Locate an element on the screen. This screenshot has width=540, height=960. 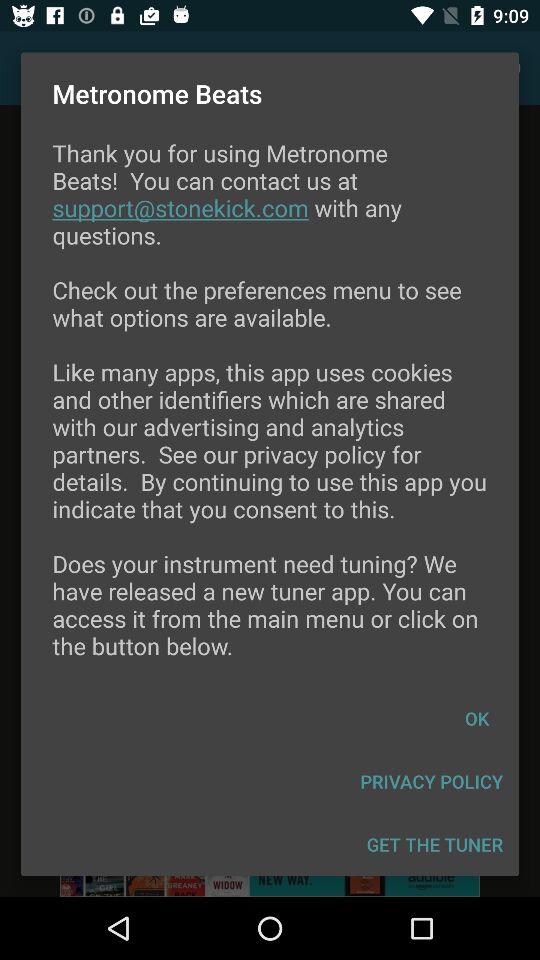
click icon below thank you for icon is located at coordinates (477, 718).